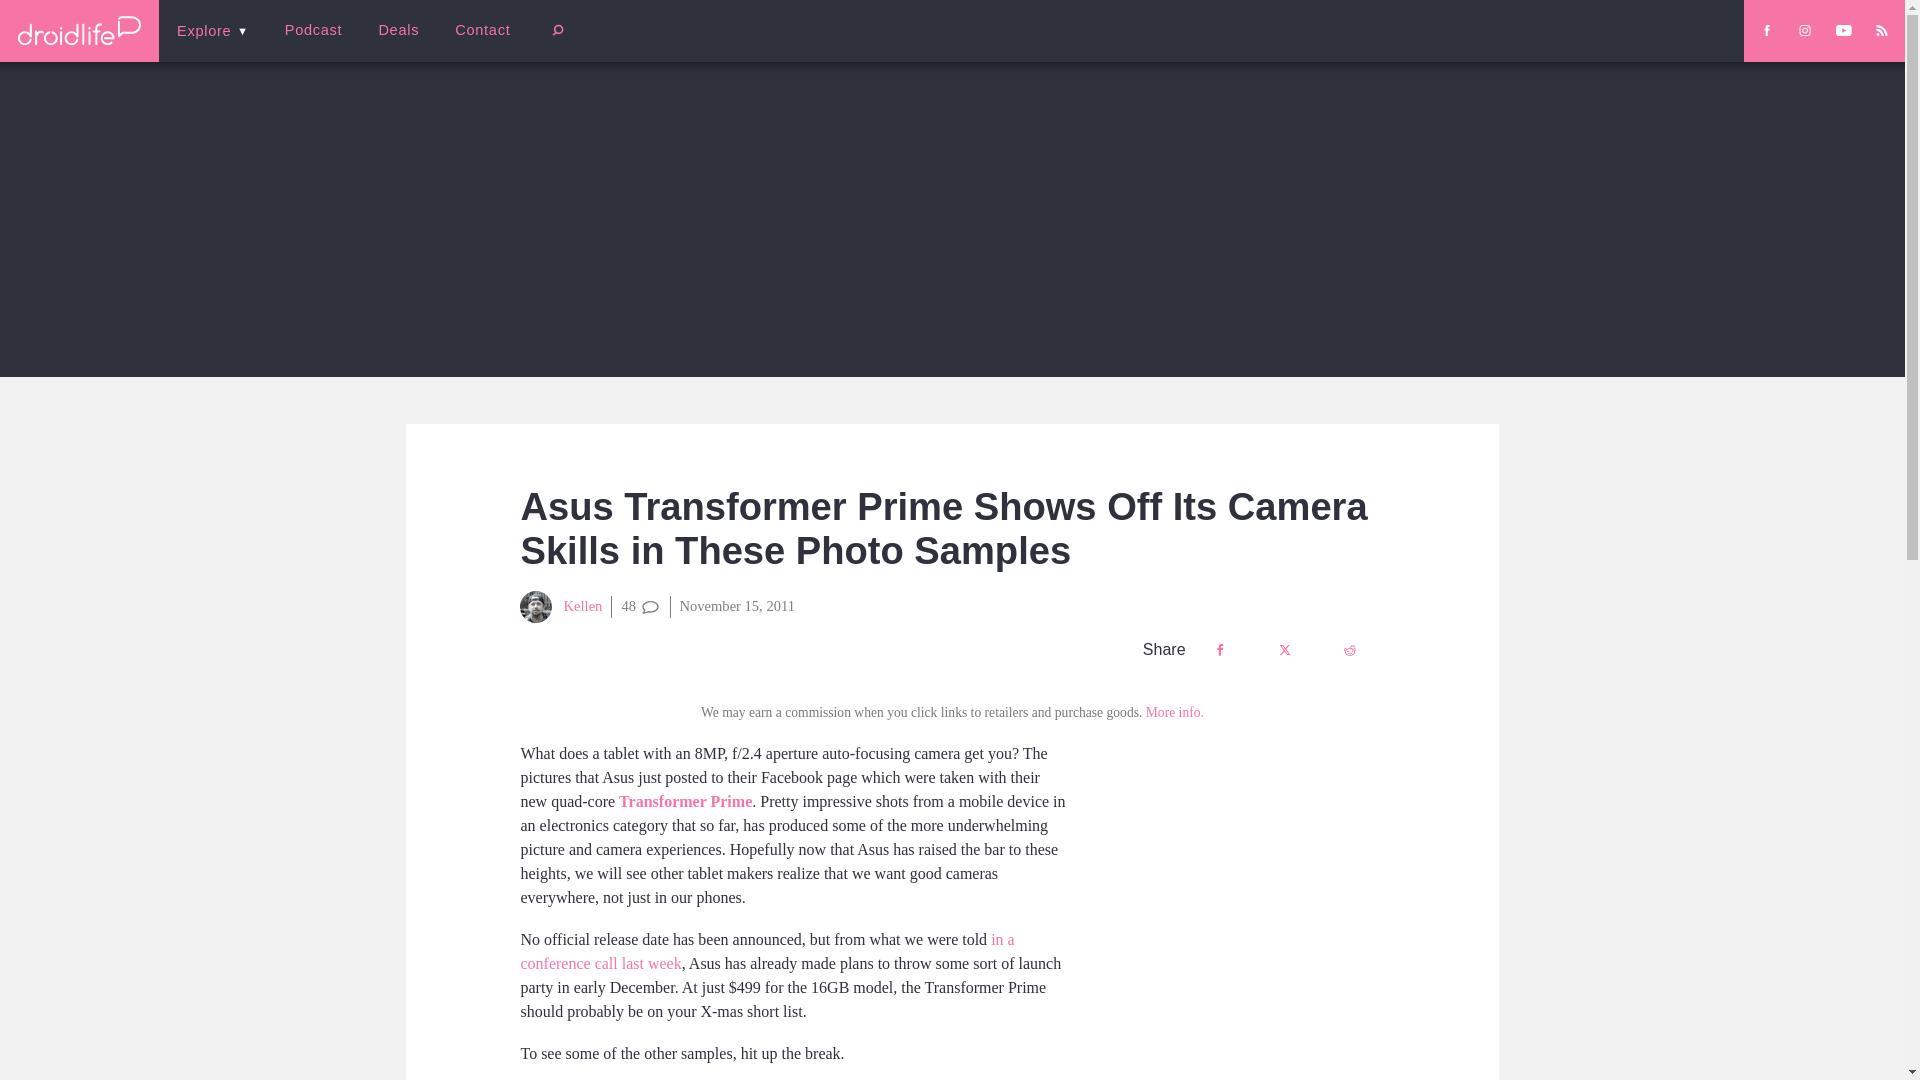 This screenshot has width=1920, height=1080. What do you see at coordinates (313, 30) in the screenshot?
I see `Podcast` at bounding box center [313, 30].